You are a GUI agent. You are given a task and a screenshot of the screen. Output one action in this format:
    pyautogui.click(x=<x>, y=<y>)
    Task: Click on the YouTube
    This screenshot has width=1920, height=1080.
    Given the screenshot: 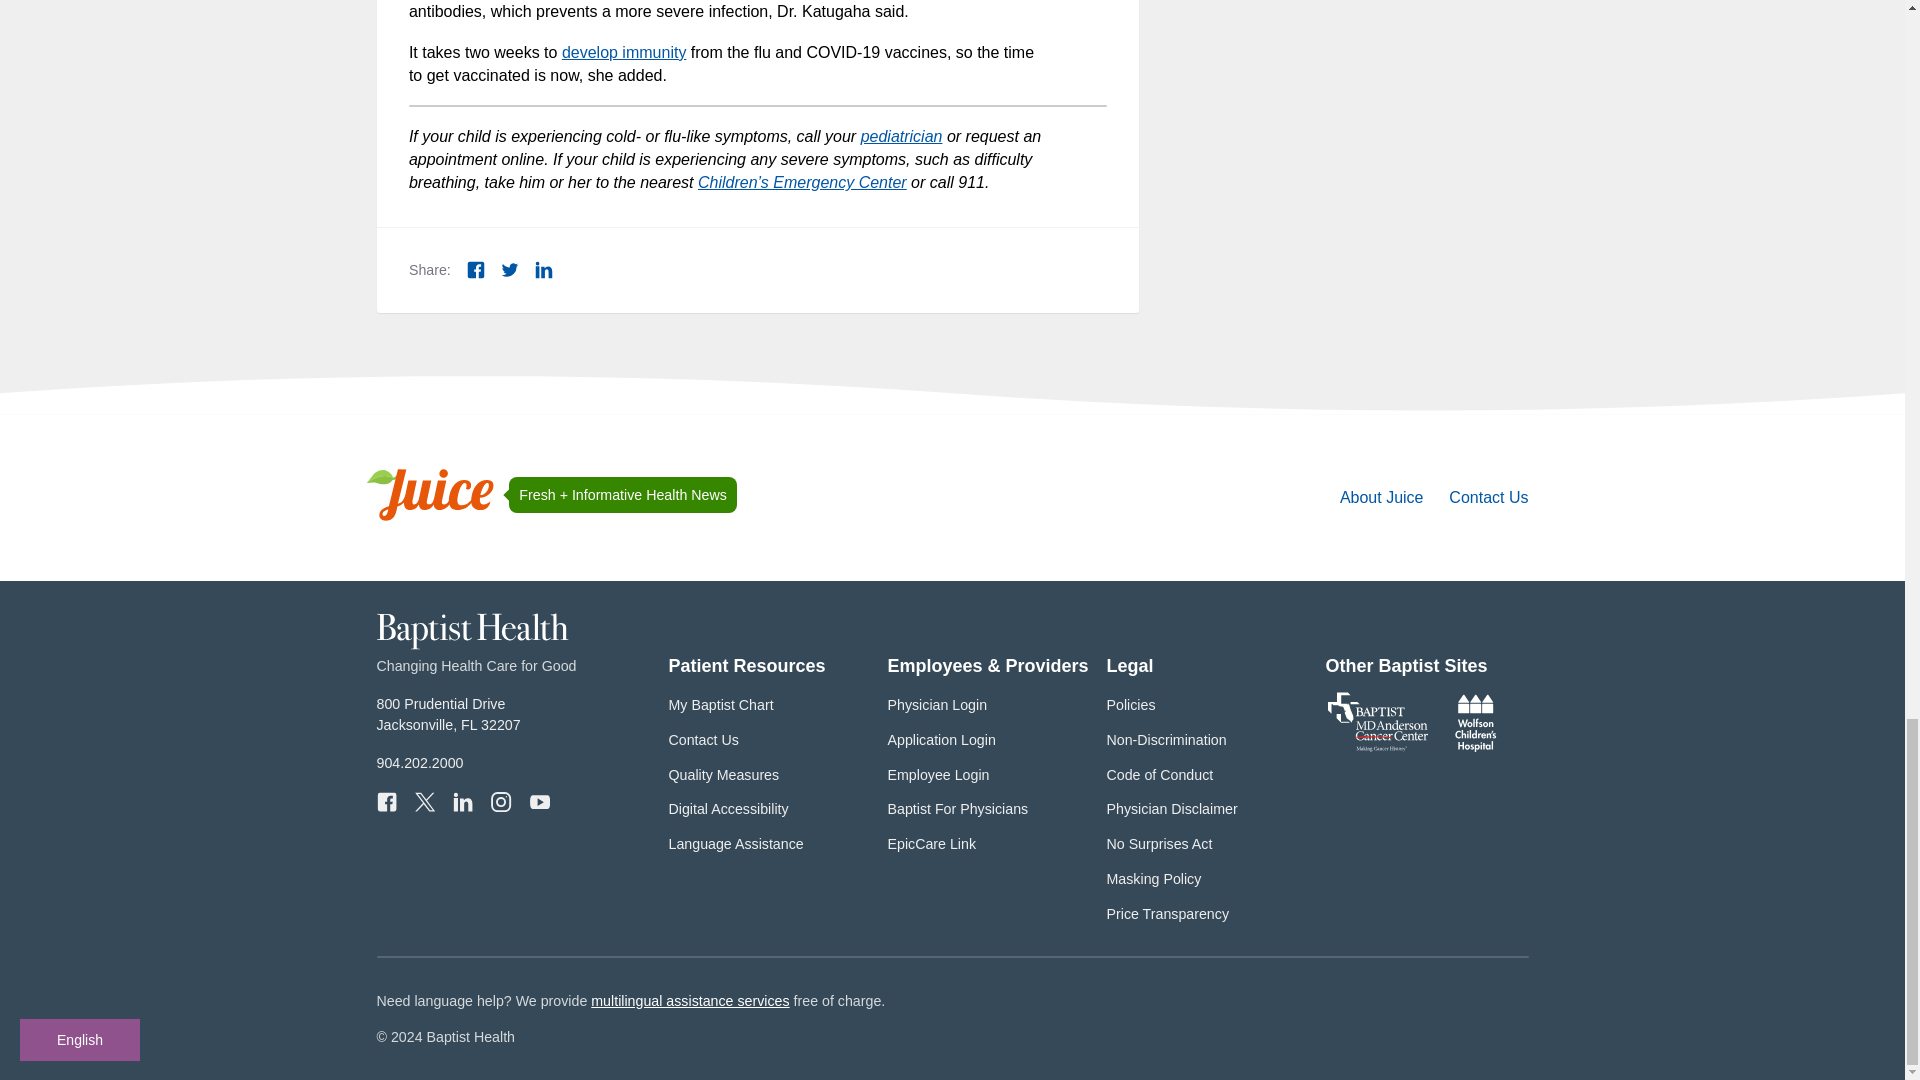 What is the action you would take?
    pyautogui.click(x=539, y=802)
    